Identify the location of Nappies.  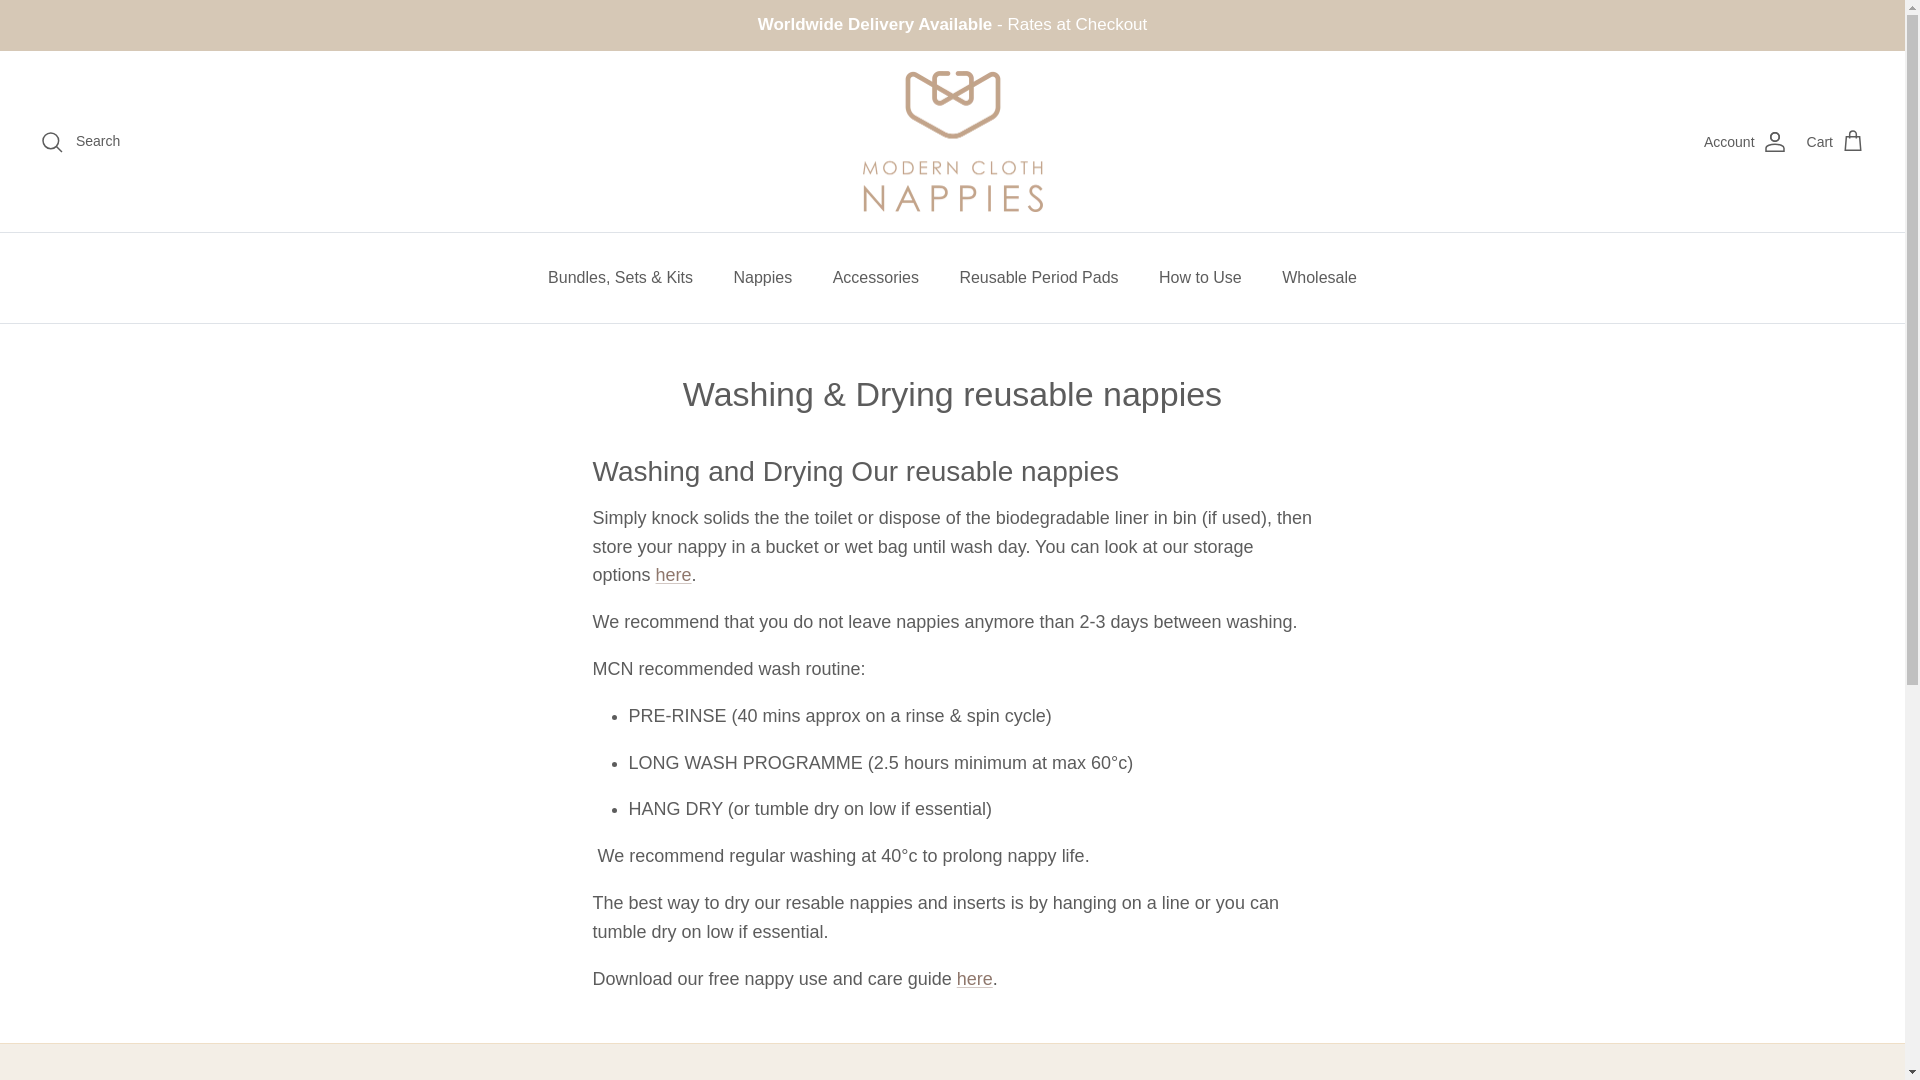
(763, 278).